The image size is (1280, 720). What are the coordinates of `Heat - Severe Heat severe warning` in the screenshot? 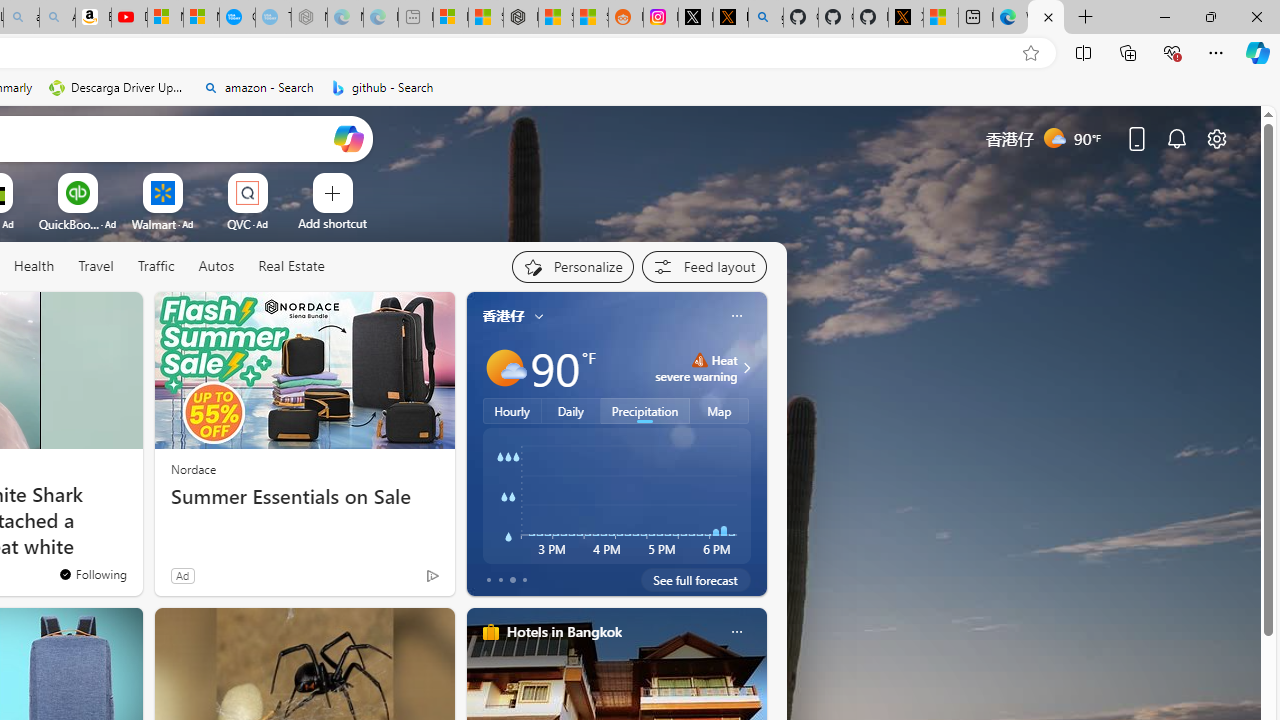 It's located at (696, 368).